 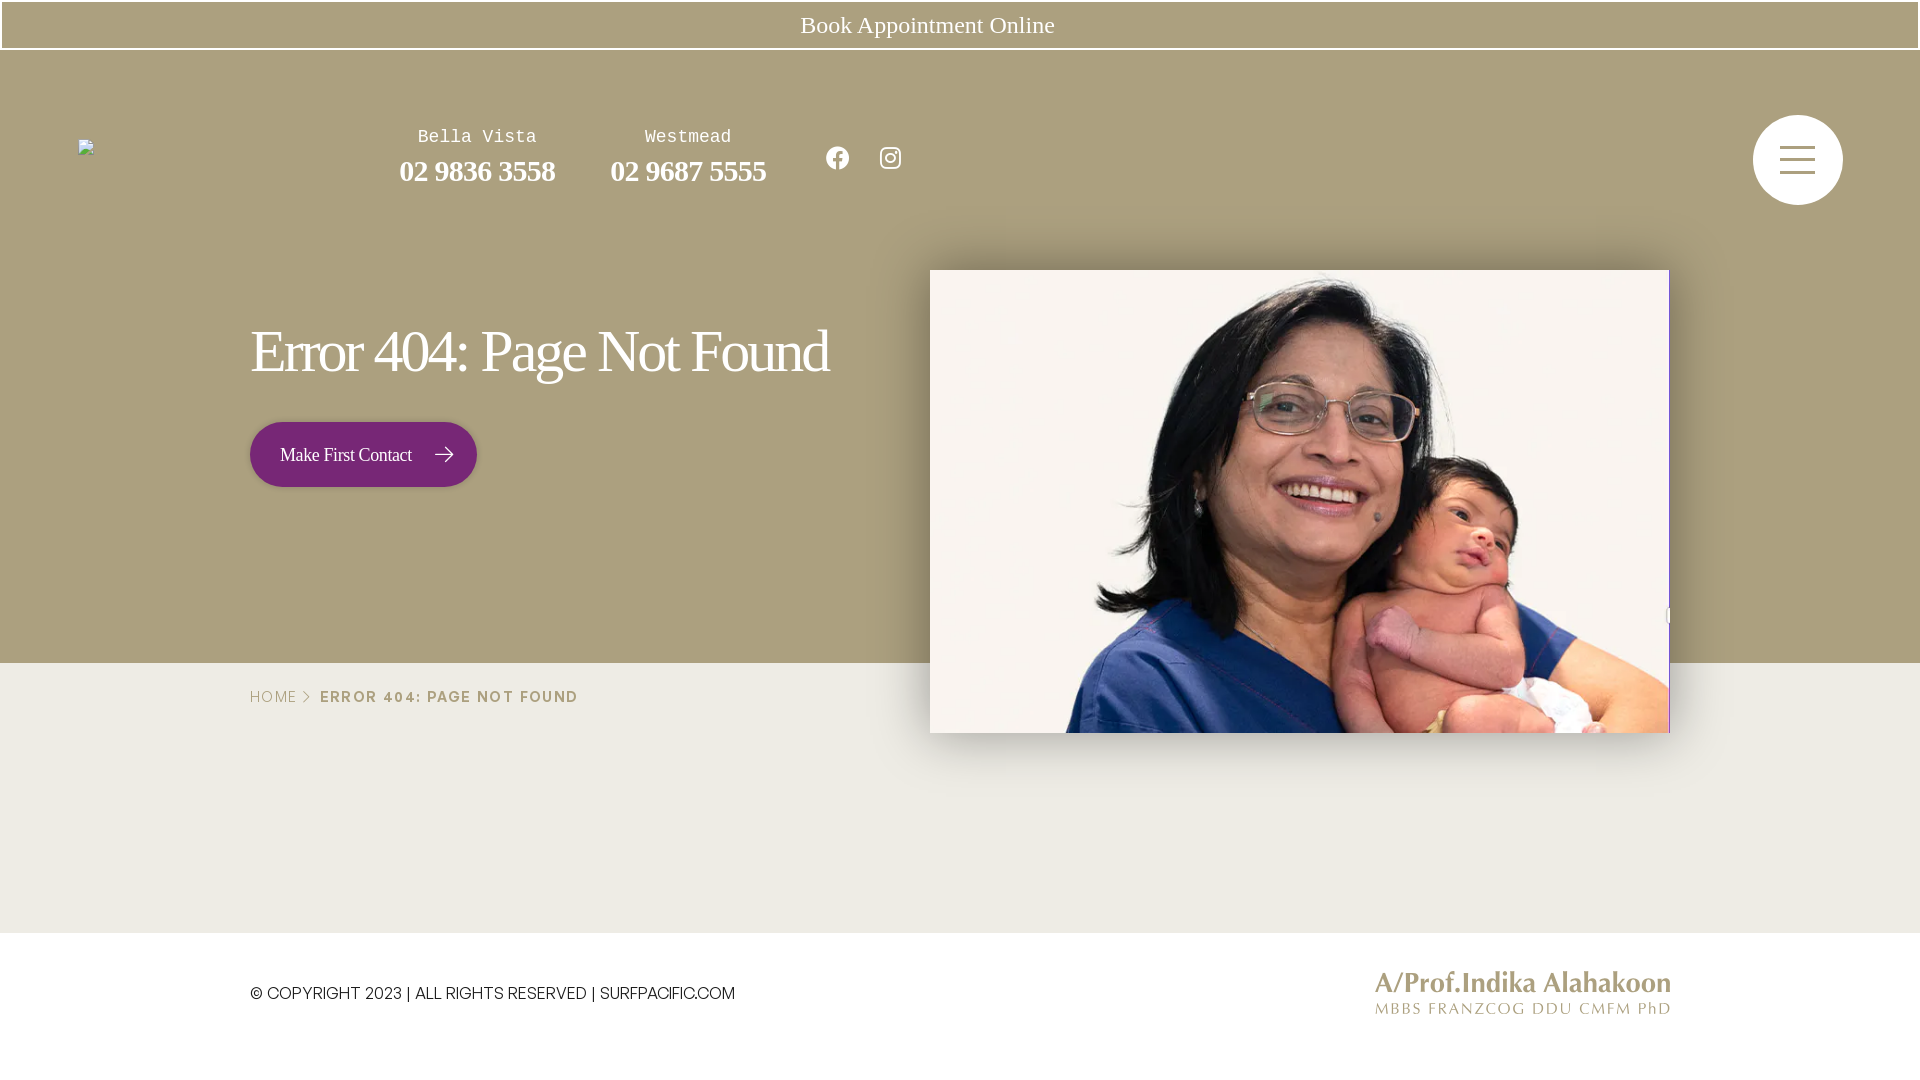 I want to click on 02 9687 5555, so click(x=688, y=170).